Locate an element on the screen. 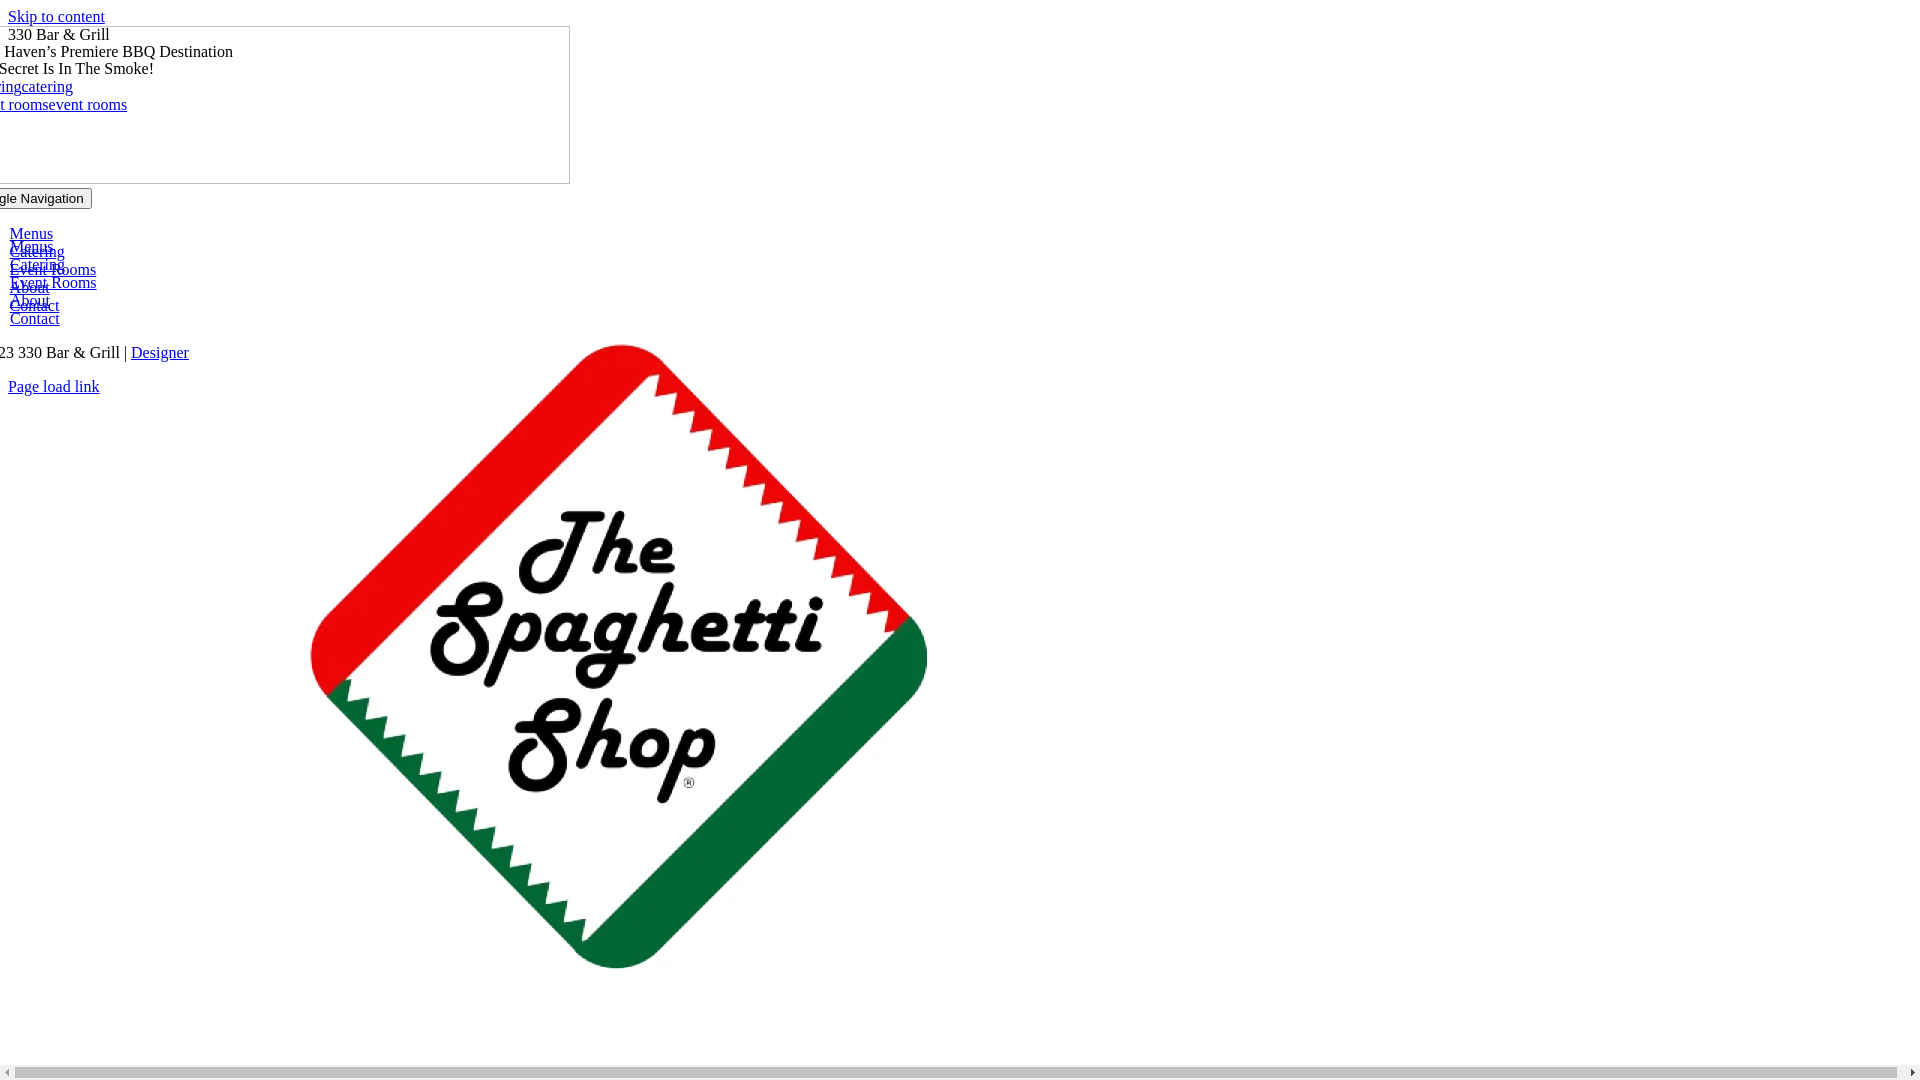 Image resolution: width=1920 pixels, height=1080 pixels. About is located at coordinates (30, 300).